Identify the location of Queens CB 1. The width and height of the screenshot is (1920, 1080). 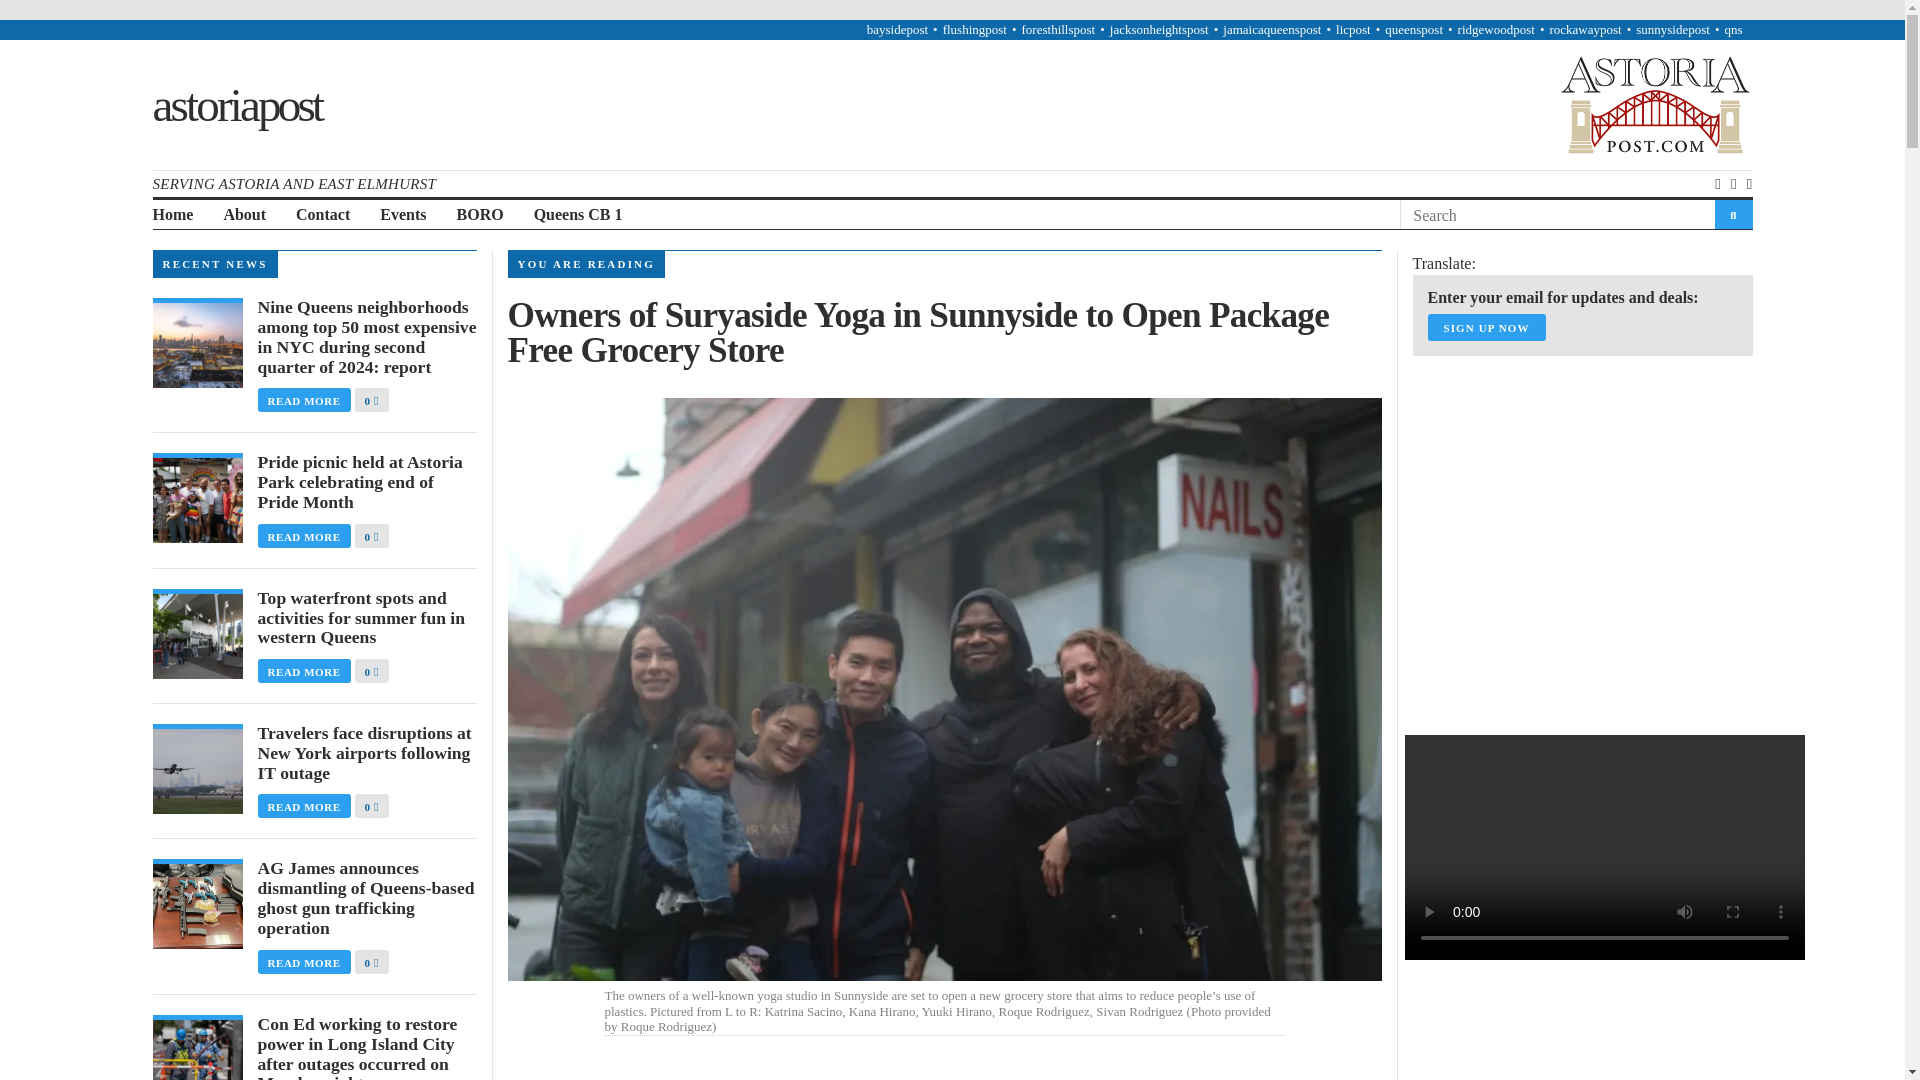
(578, 215).